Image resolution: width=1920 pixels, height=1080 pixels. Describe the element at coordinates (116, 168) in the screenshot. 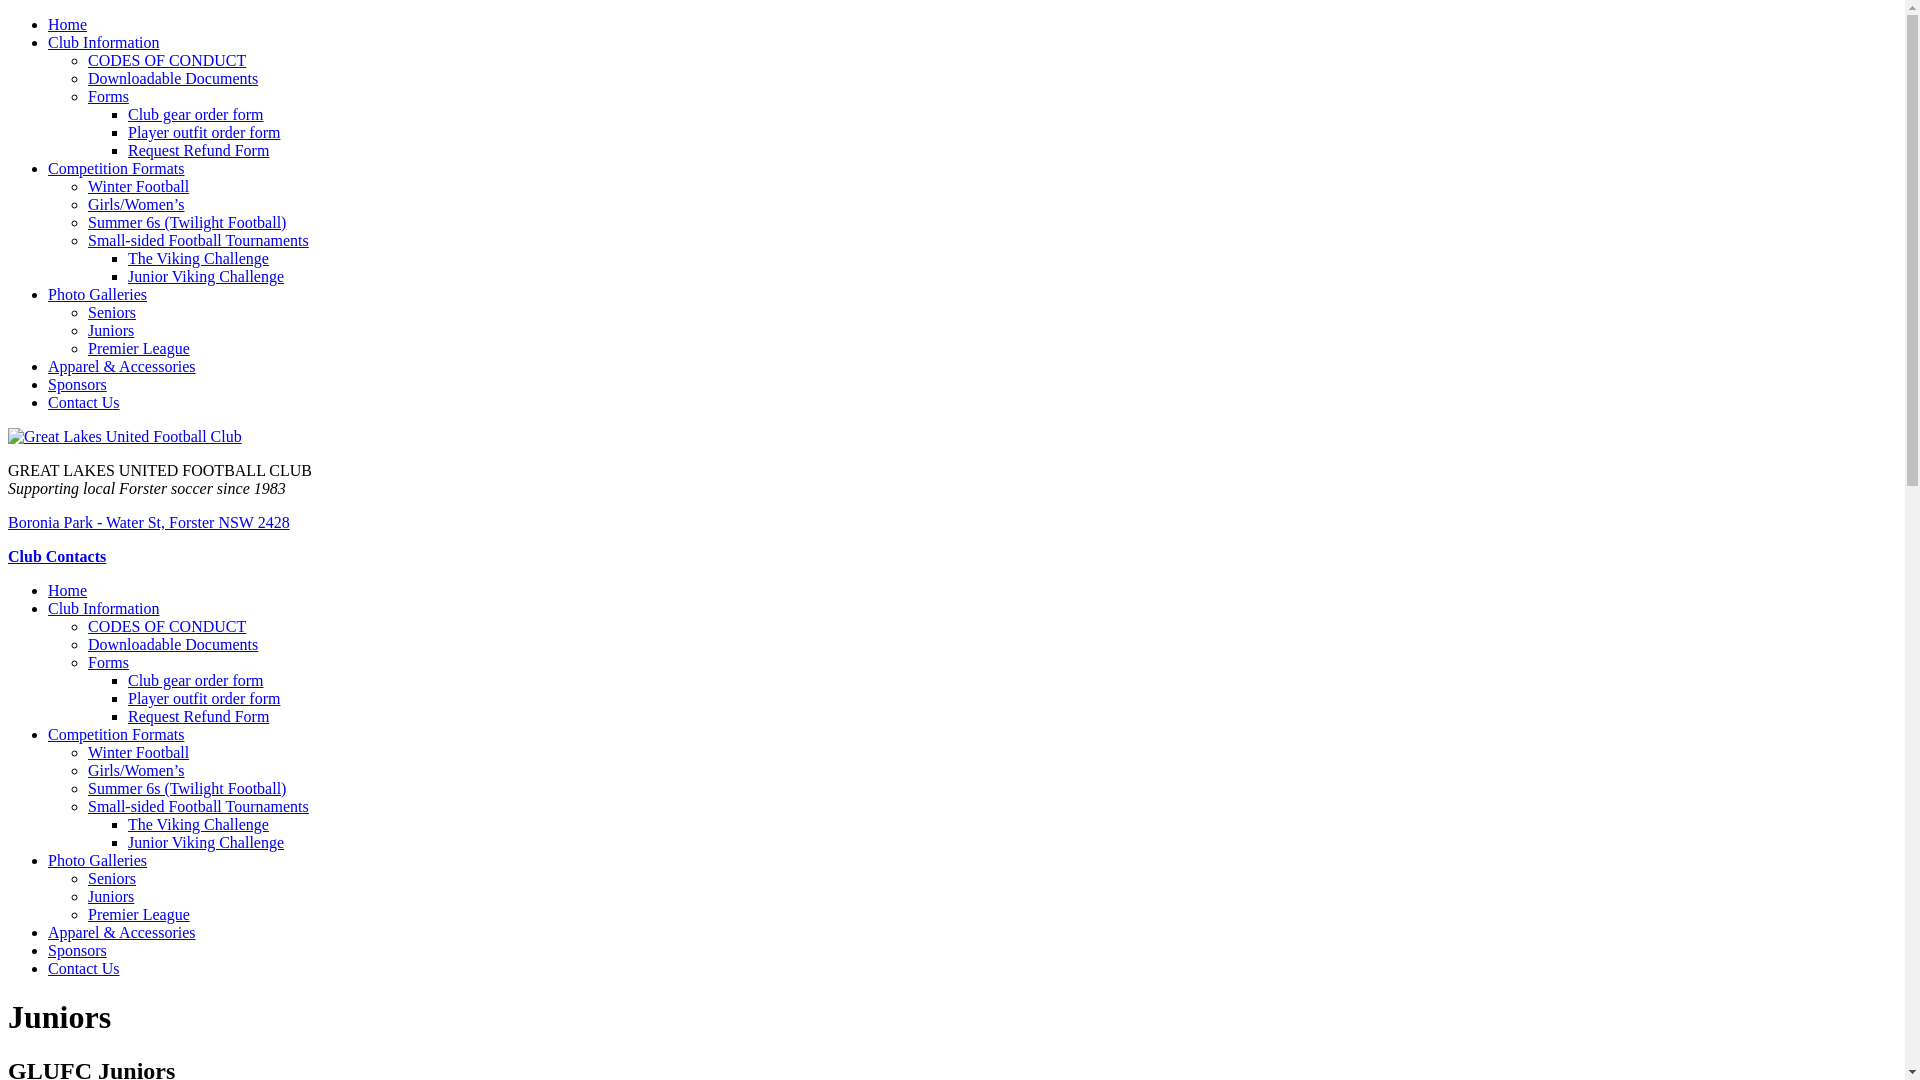

I see `Competition Formats` at that location.